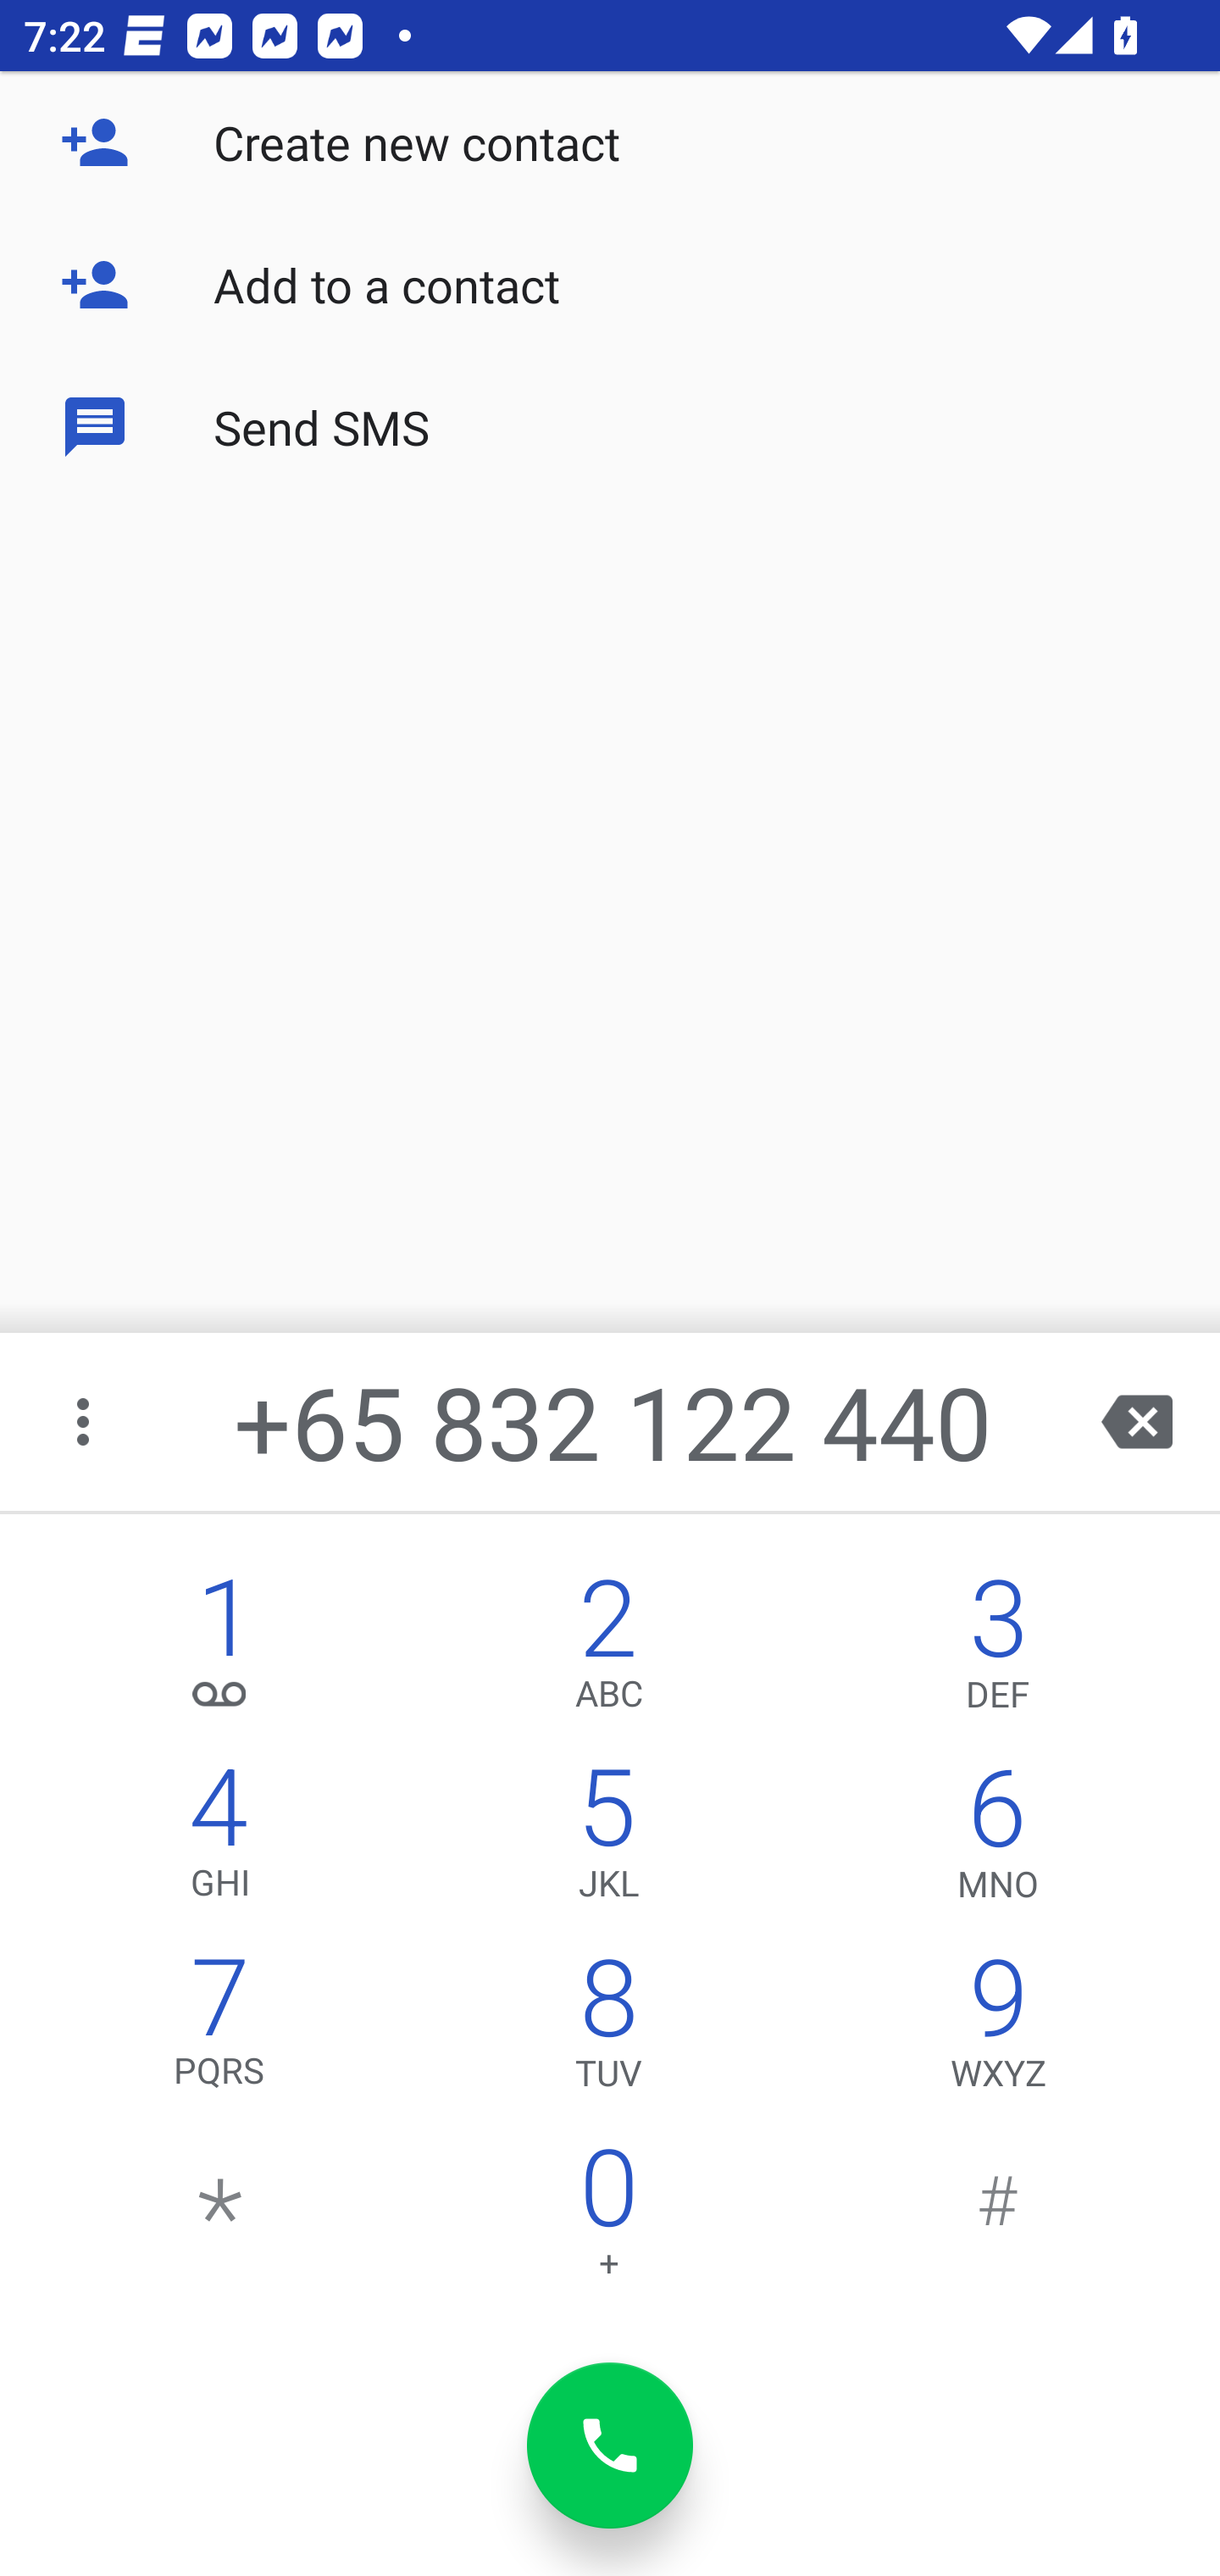  I want to click on 3,DEF 3 DEF, so click(998, 1651).